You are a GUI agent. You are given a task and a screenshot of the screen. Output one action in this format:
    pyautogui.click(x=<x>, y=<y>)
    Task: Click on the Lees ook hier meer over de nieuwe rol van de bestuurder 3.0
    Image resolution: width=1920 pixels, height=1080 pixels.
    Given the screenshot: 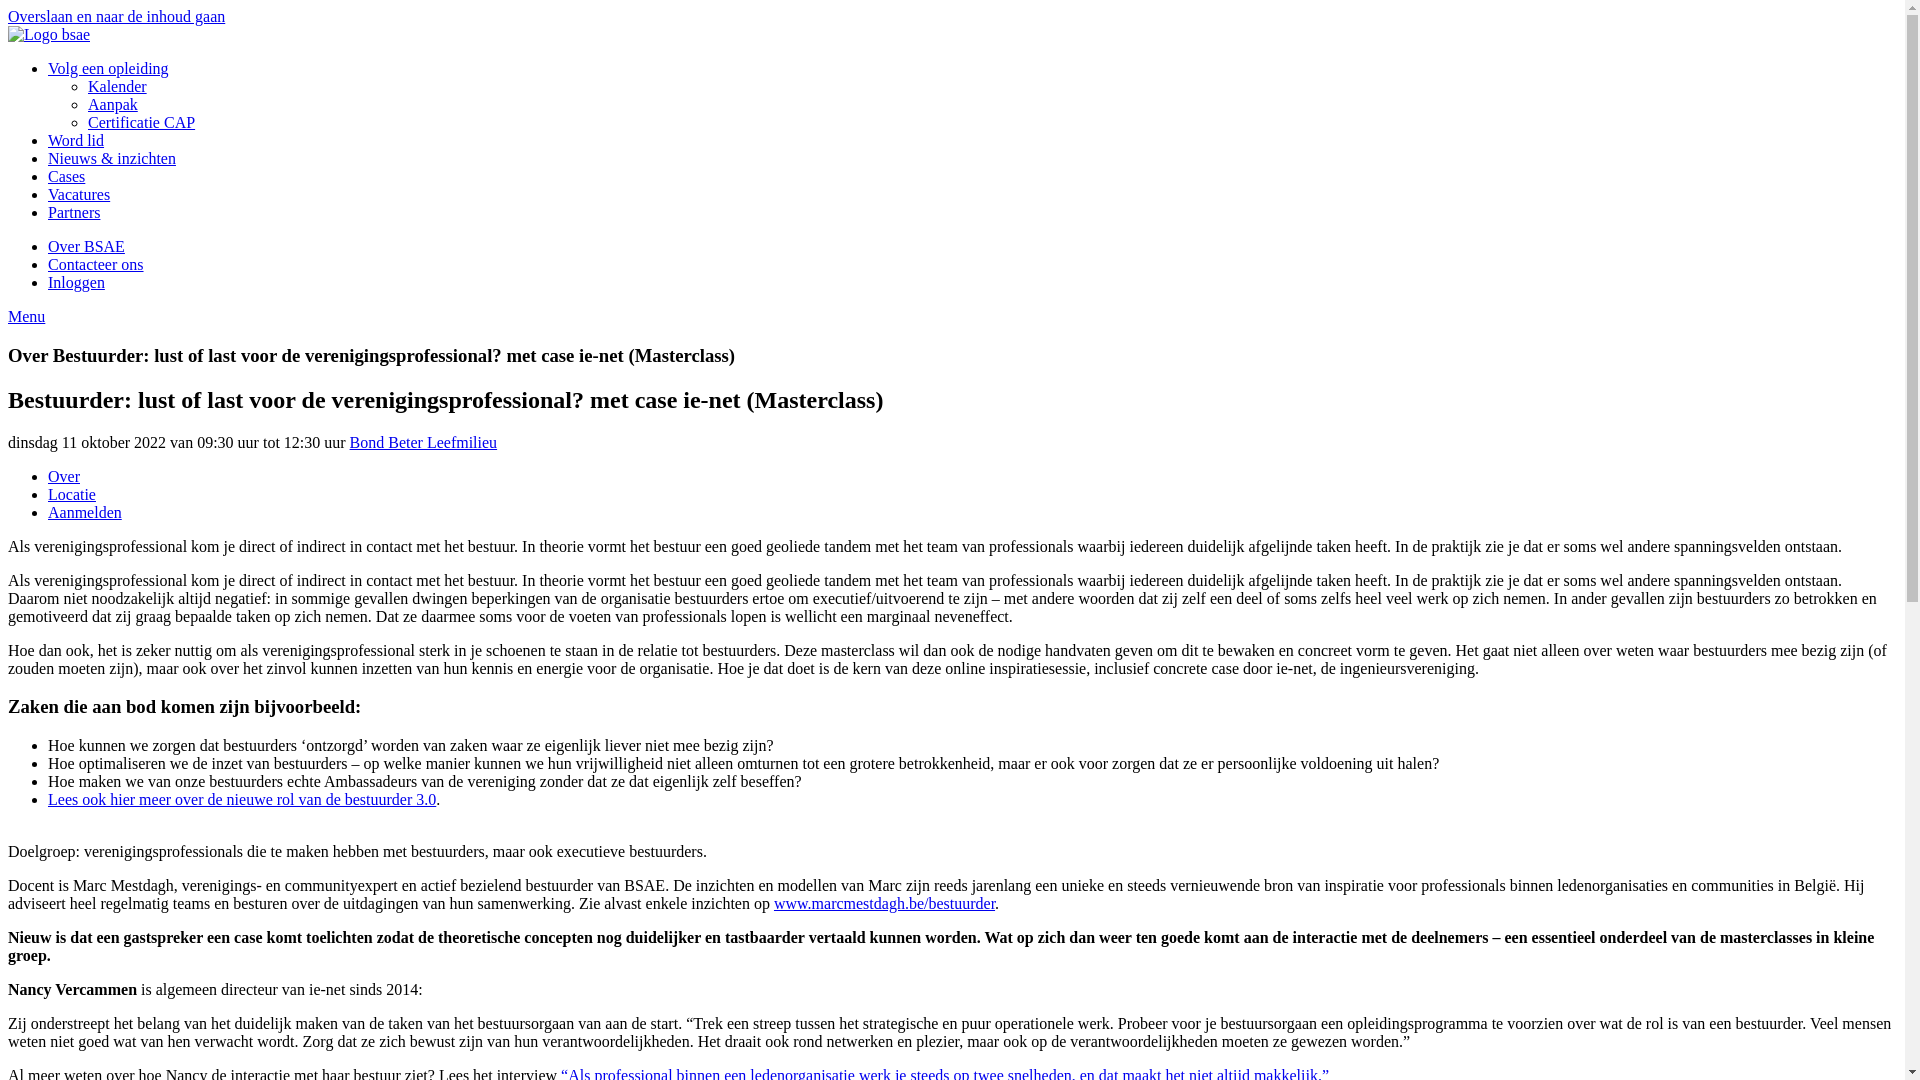 What is the action you would take?
    pyautogui.click(x=242, y=800)
    